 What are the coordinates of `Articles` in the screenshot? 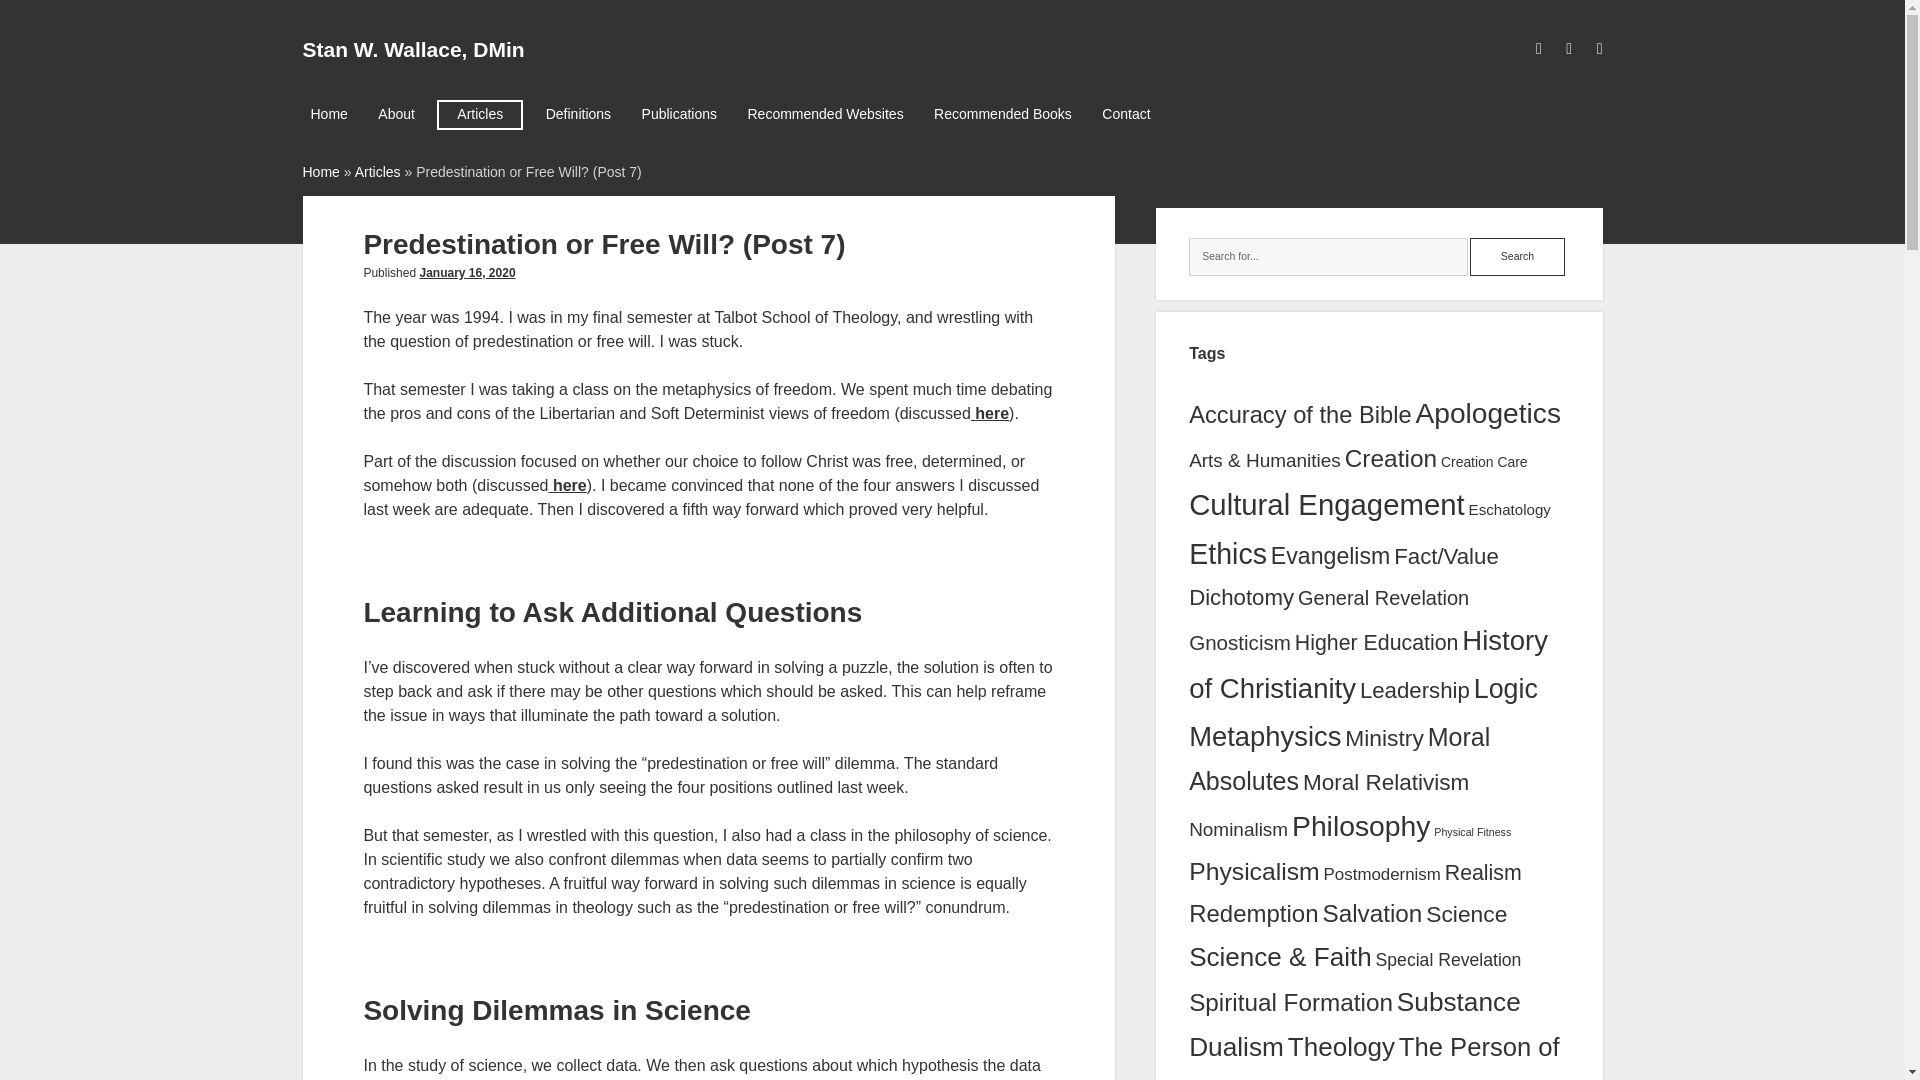 It's located at (378, 172).